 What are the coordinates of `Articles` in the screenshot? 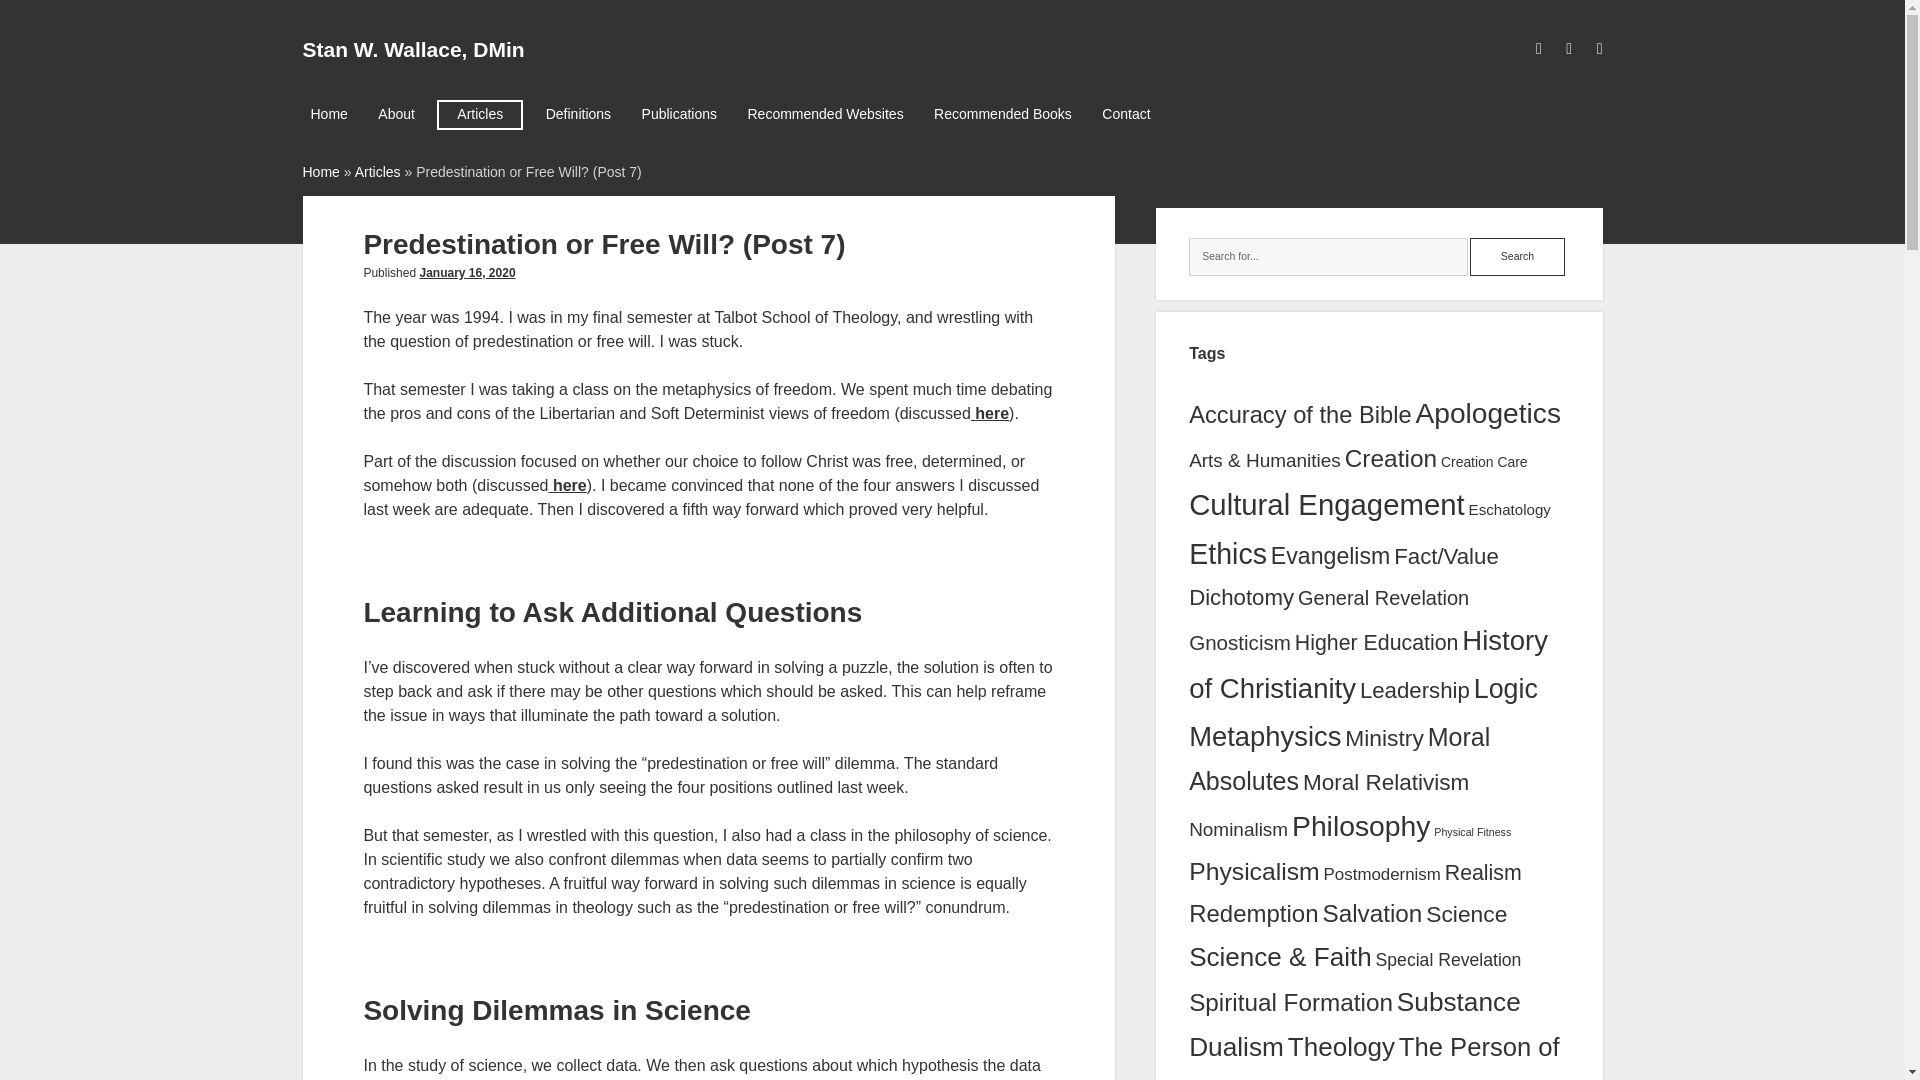 It's located at (378, 172).